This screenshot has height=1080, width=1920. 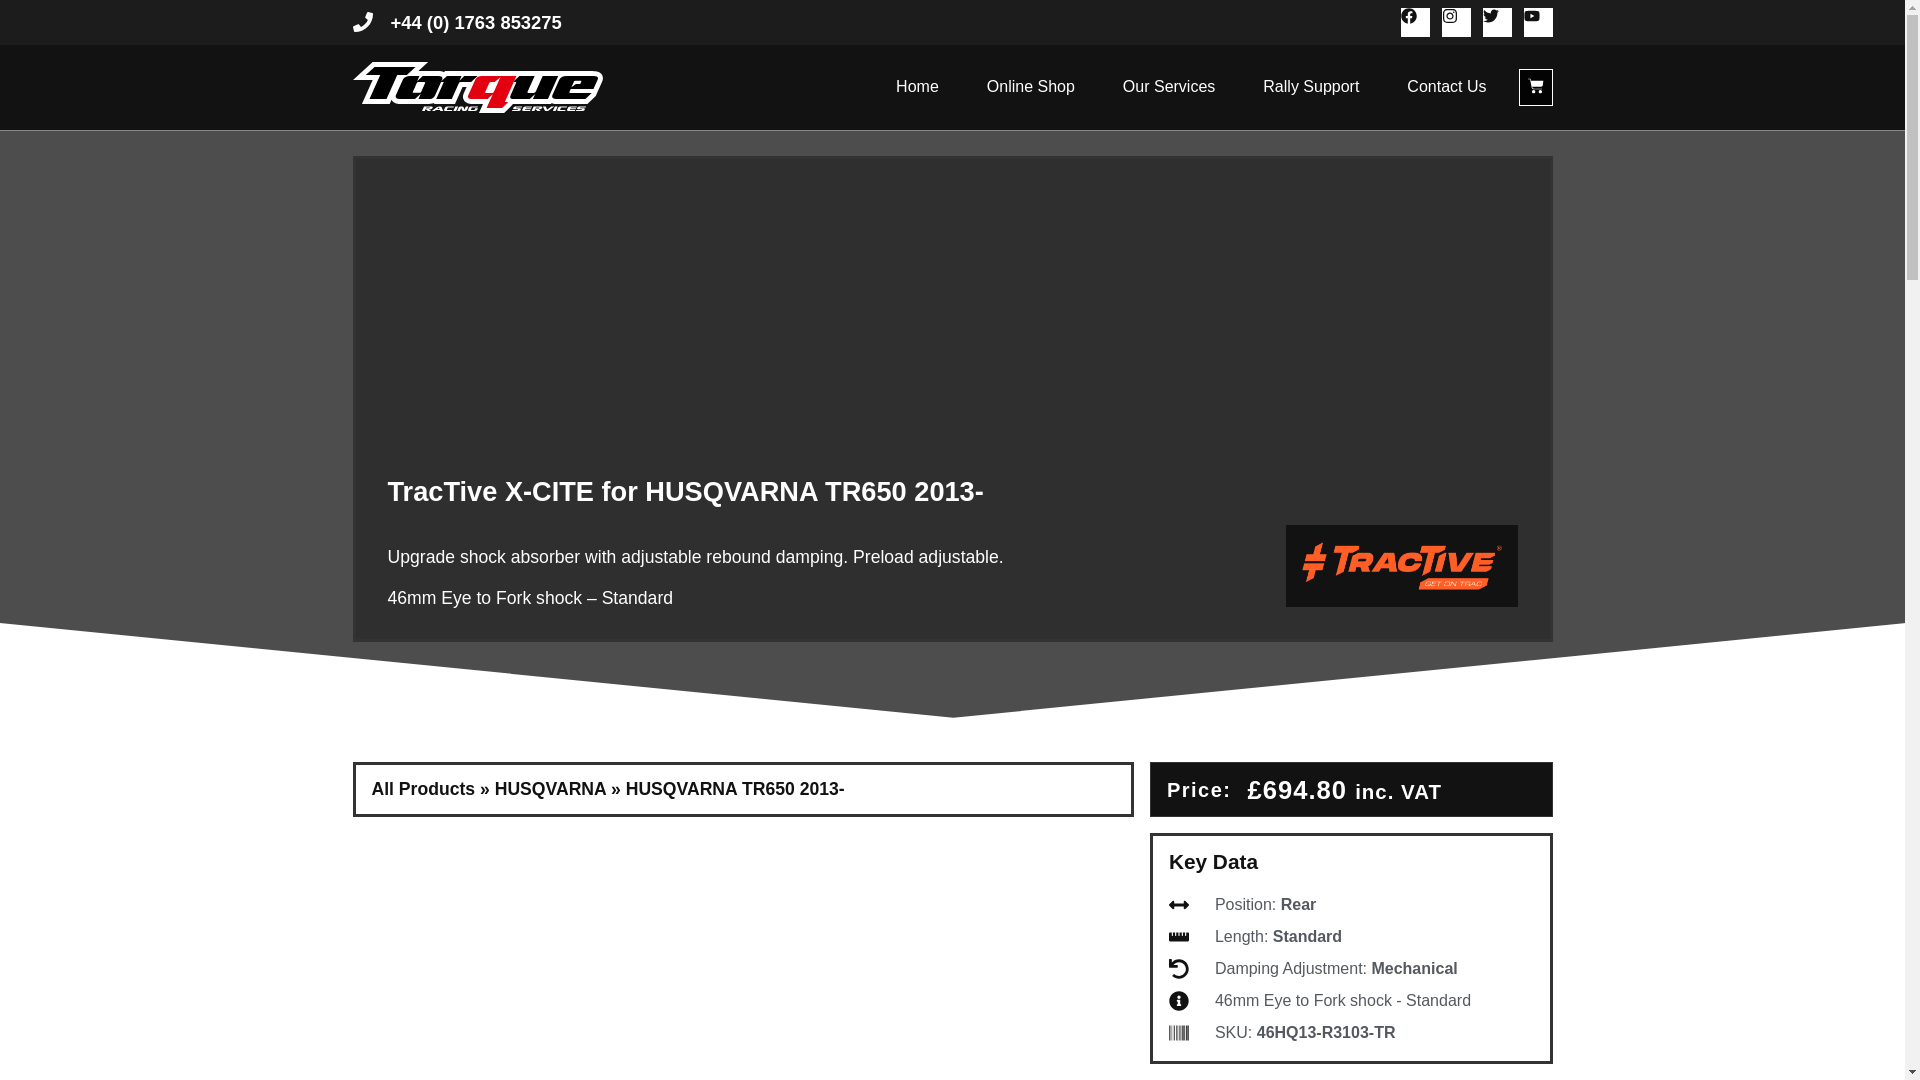 What do you see at coordinates (1030, 86) in the screenshot?
I see `Online Shop` at bounding box center [1030, 86].